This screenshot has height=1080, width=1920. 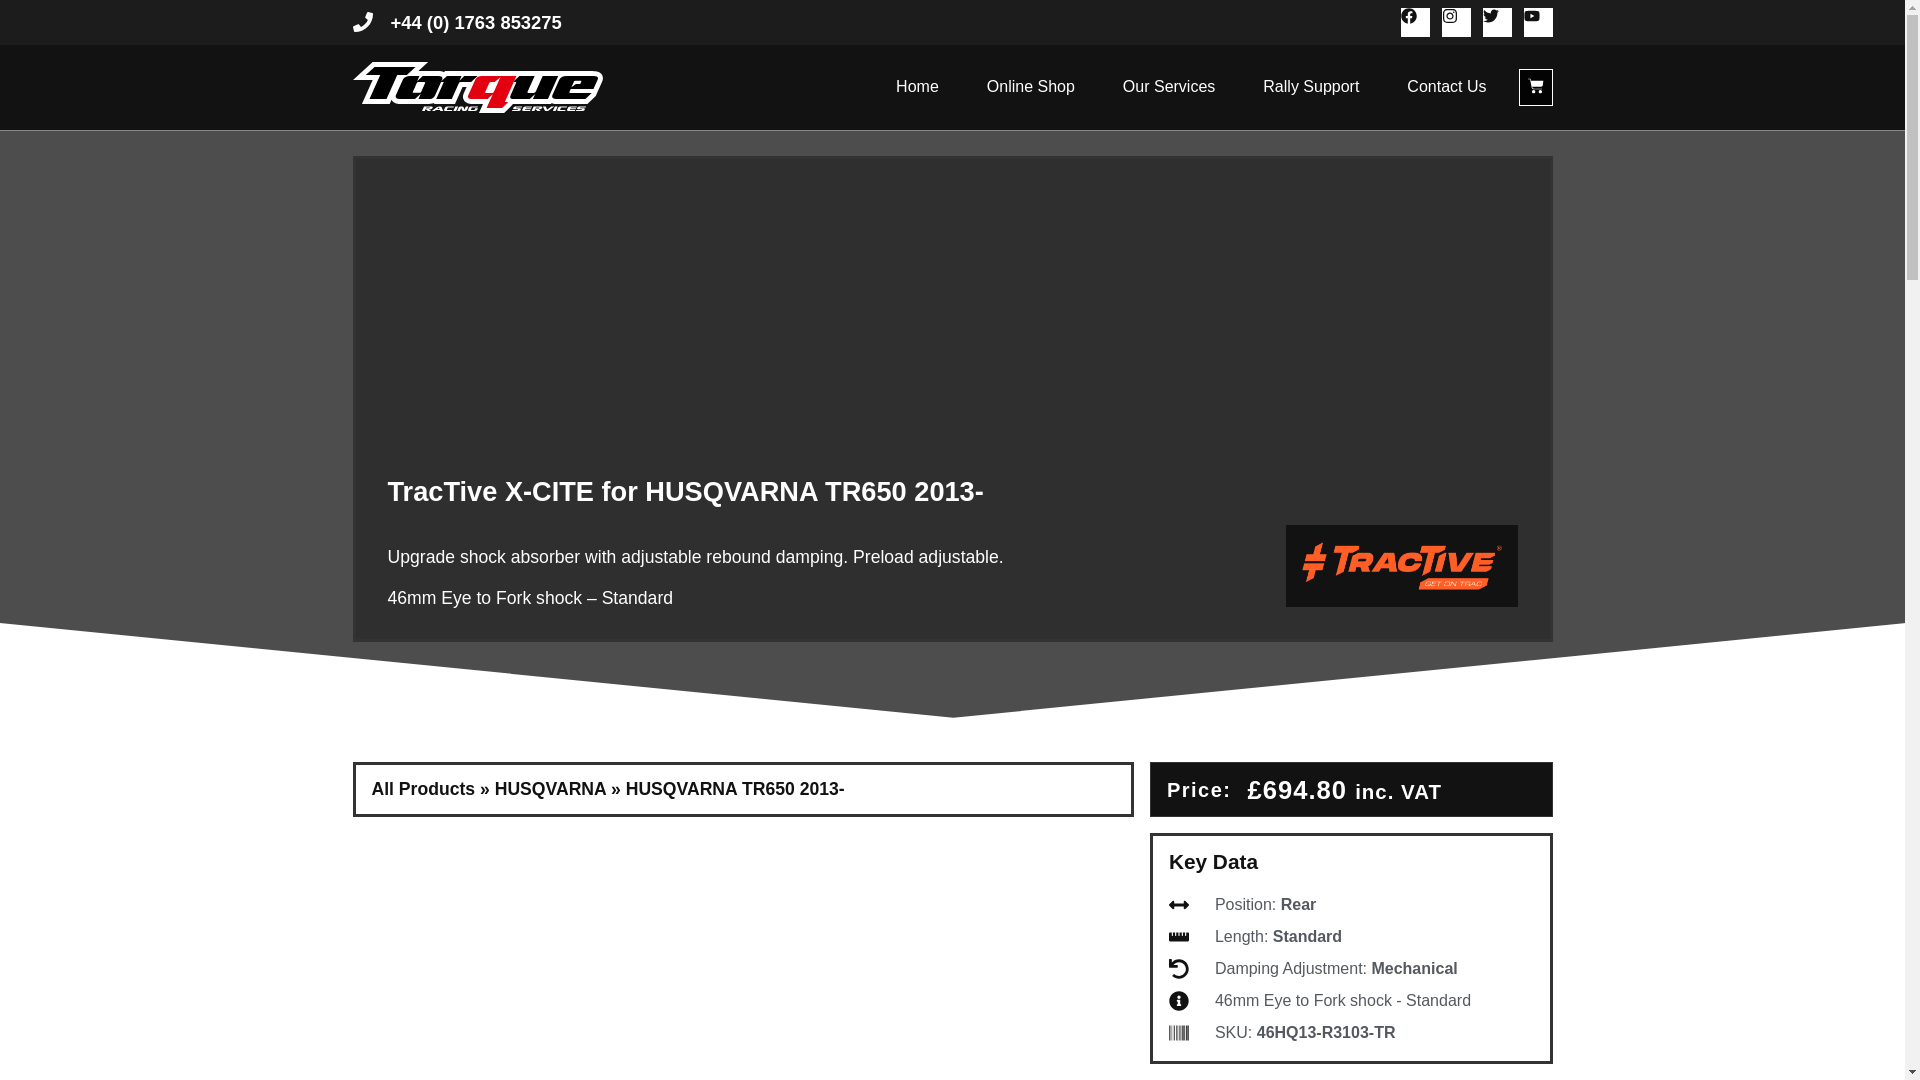 What do you see at coordinates (1030, 86) in the screenshot?
I see `Online Shop` at bounding box center [1030, 86].